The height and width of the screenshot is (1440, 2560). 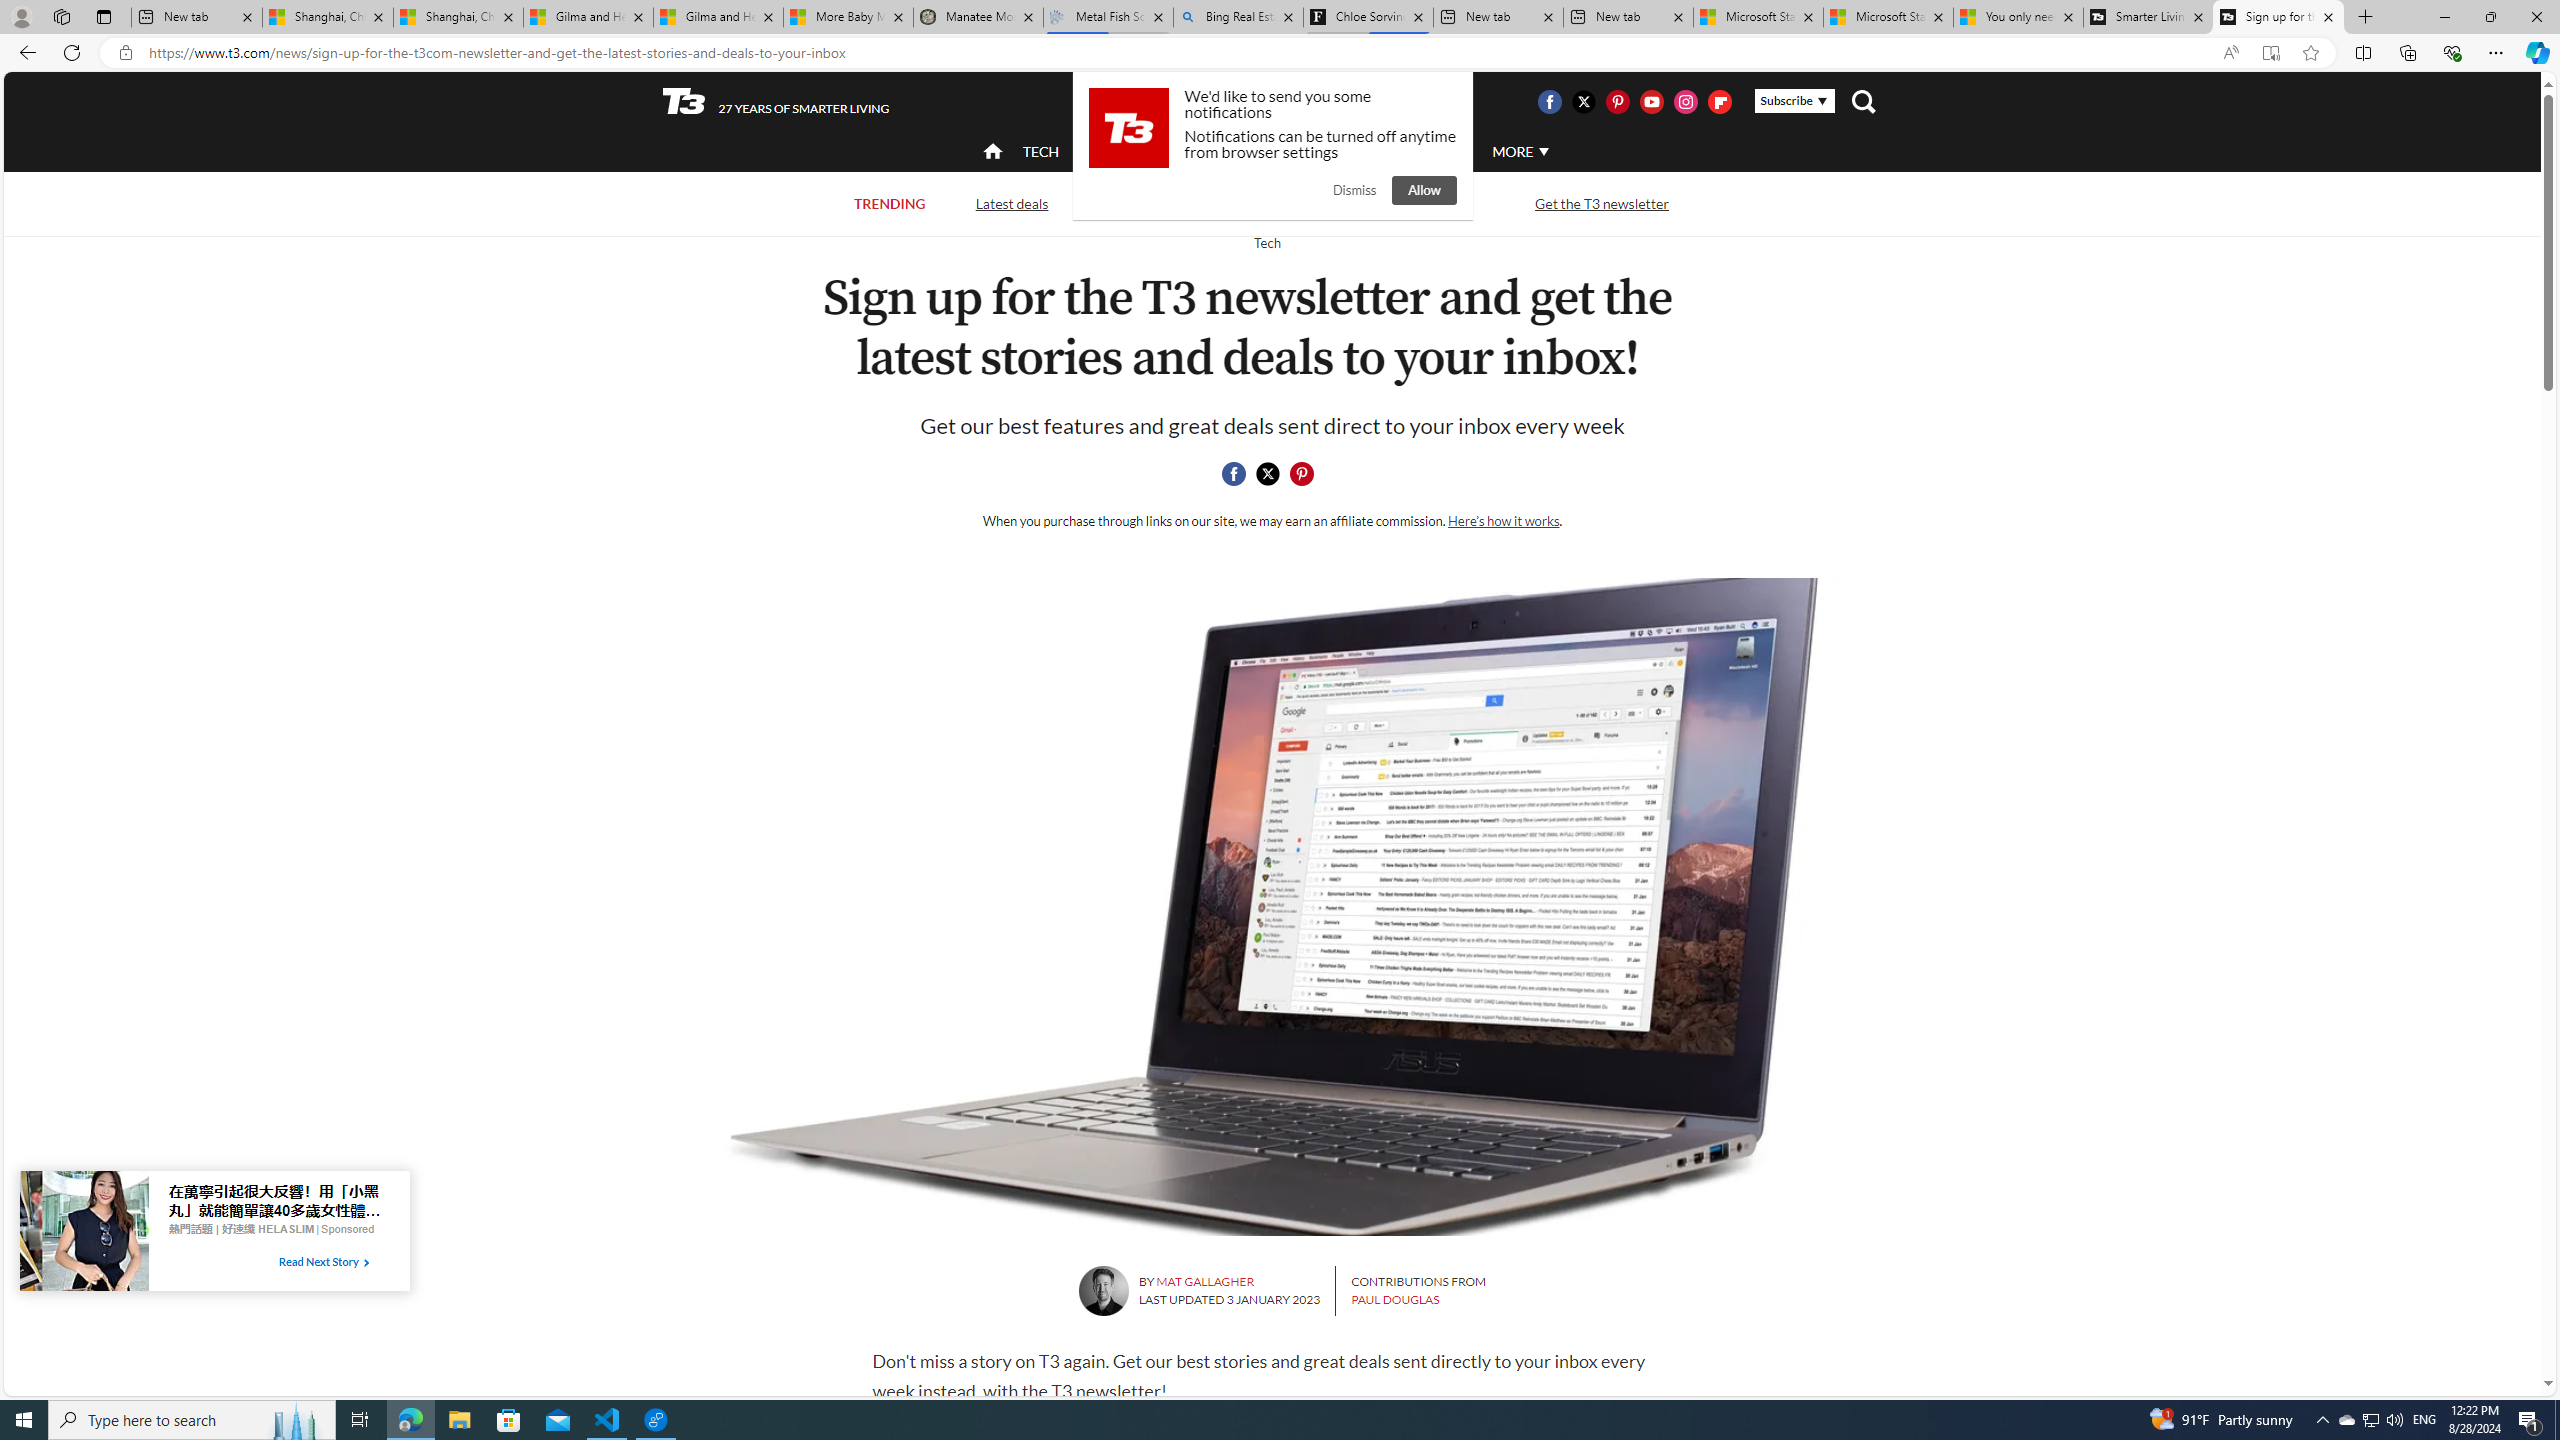 I want to click on AUTO, so click(x=1434, y=152).